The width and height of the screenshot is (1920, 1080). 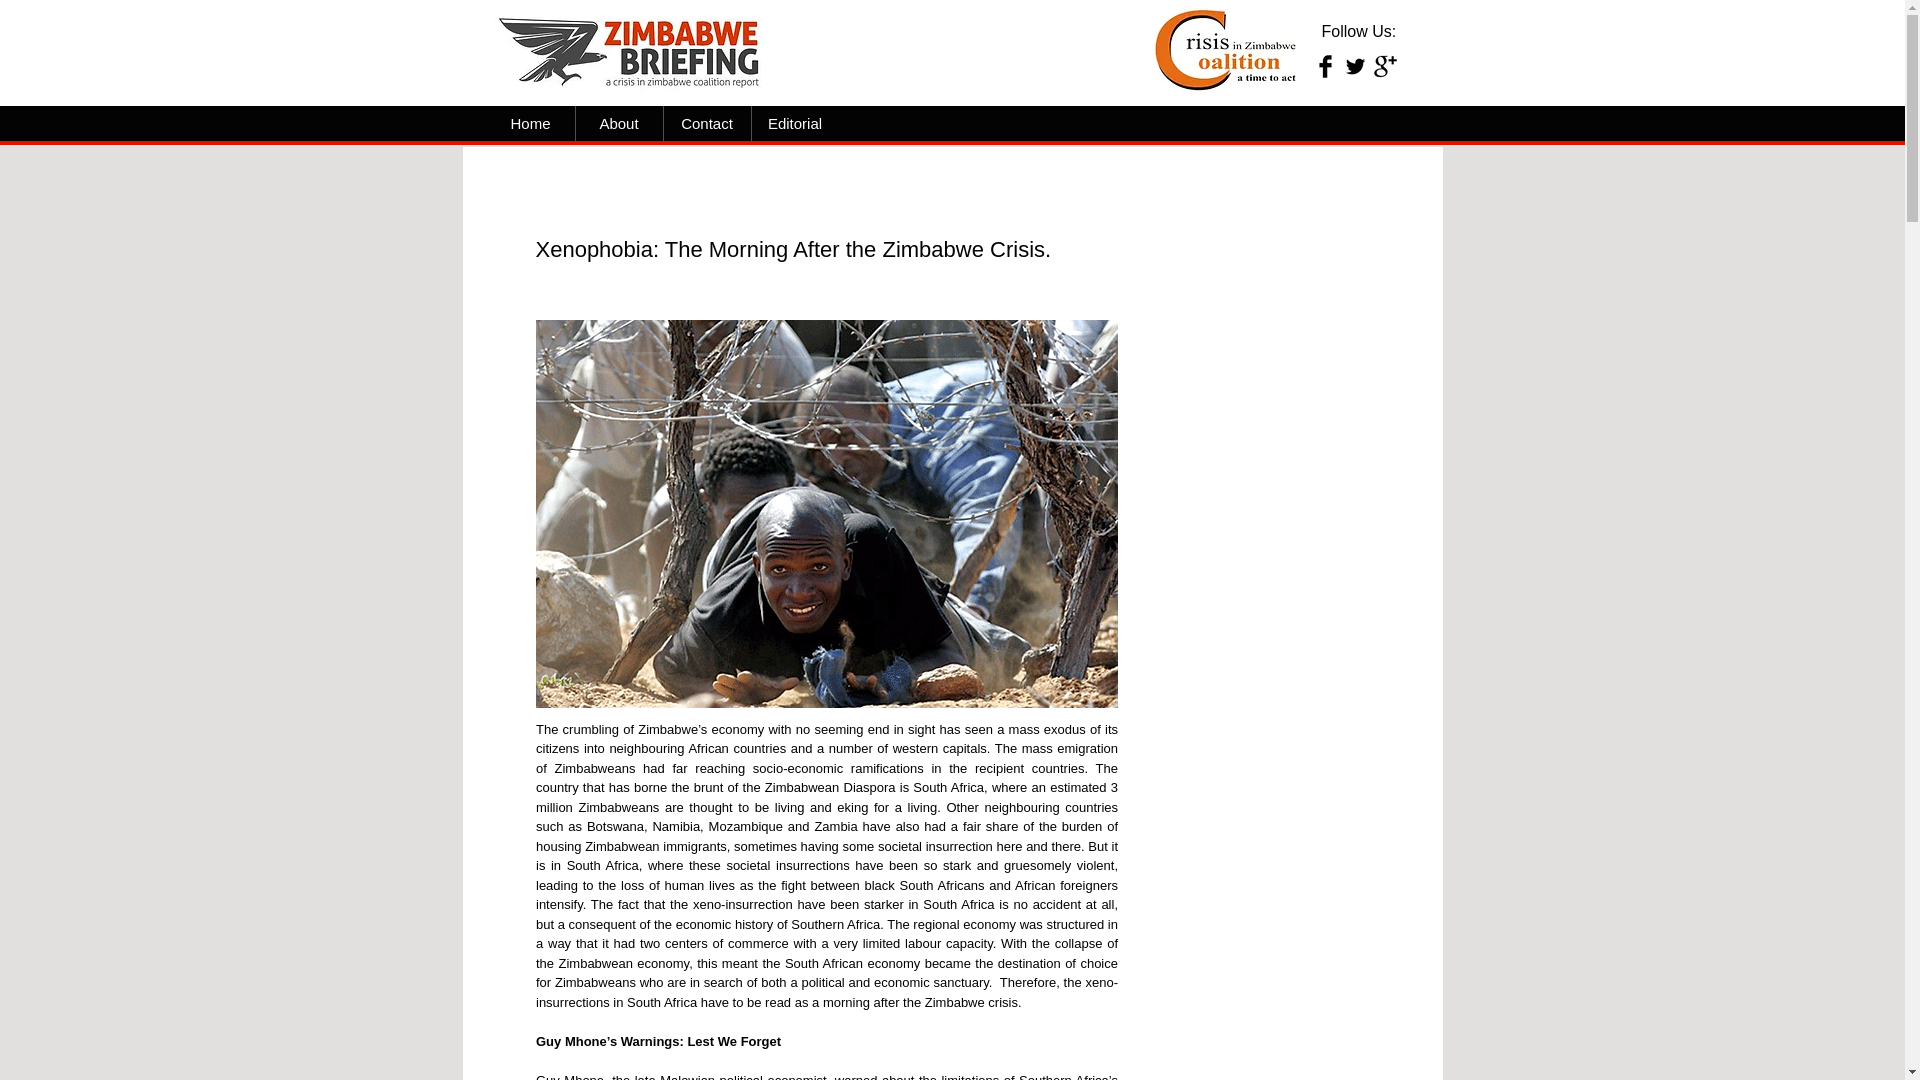 What do you see at coordinates (634, 50) in the screenshot?
I see `image001.jpg` at bounding box center [634, 50].